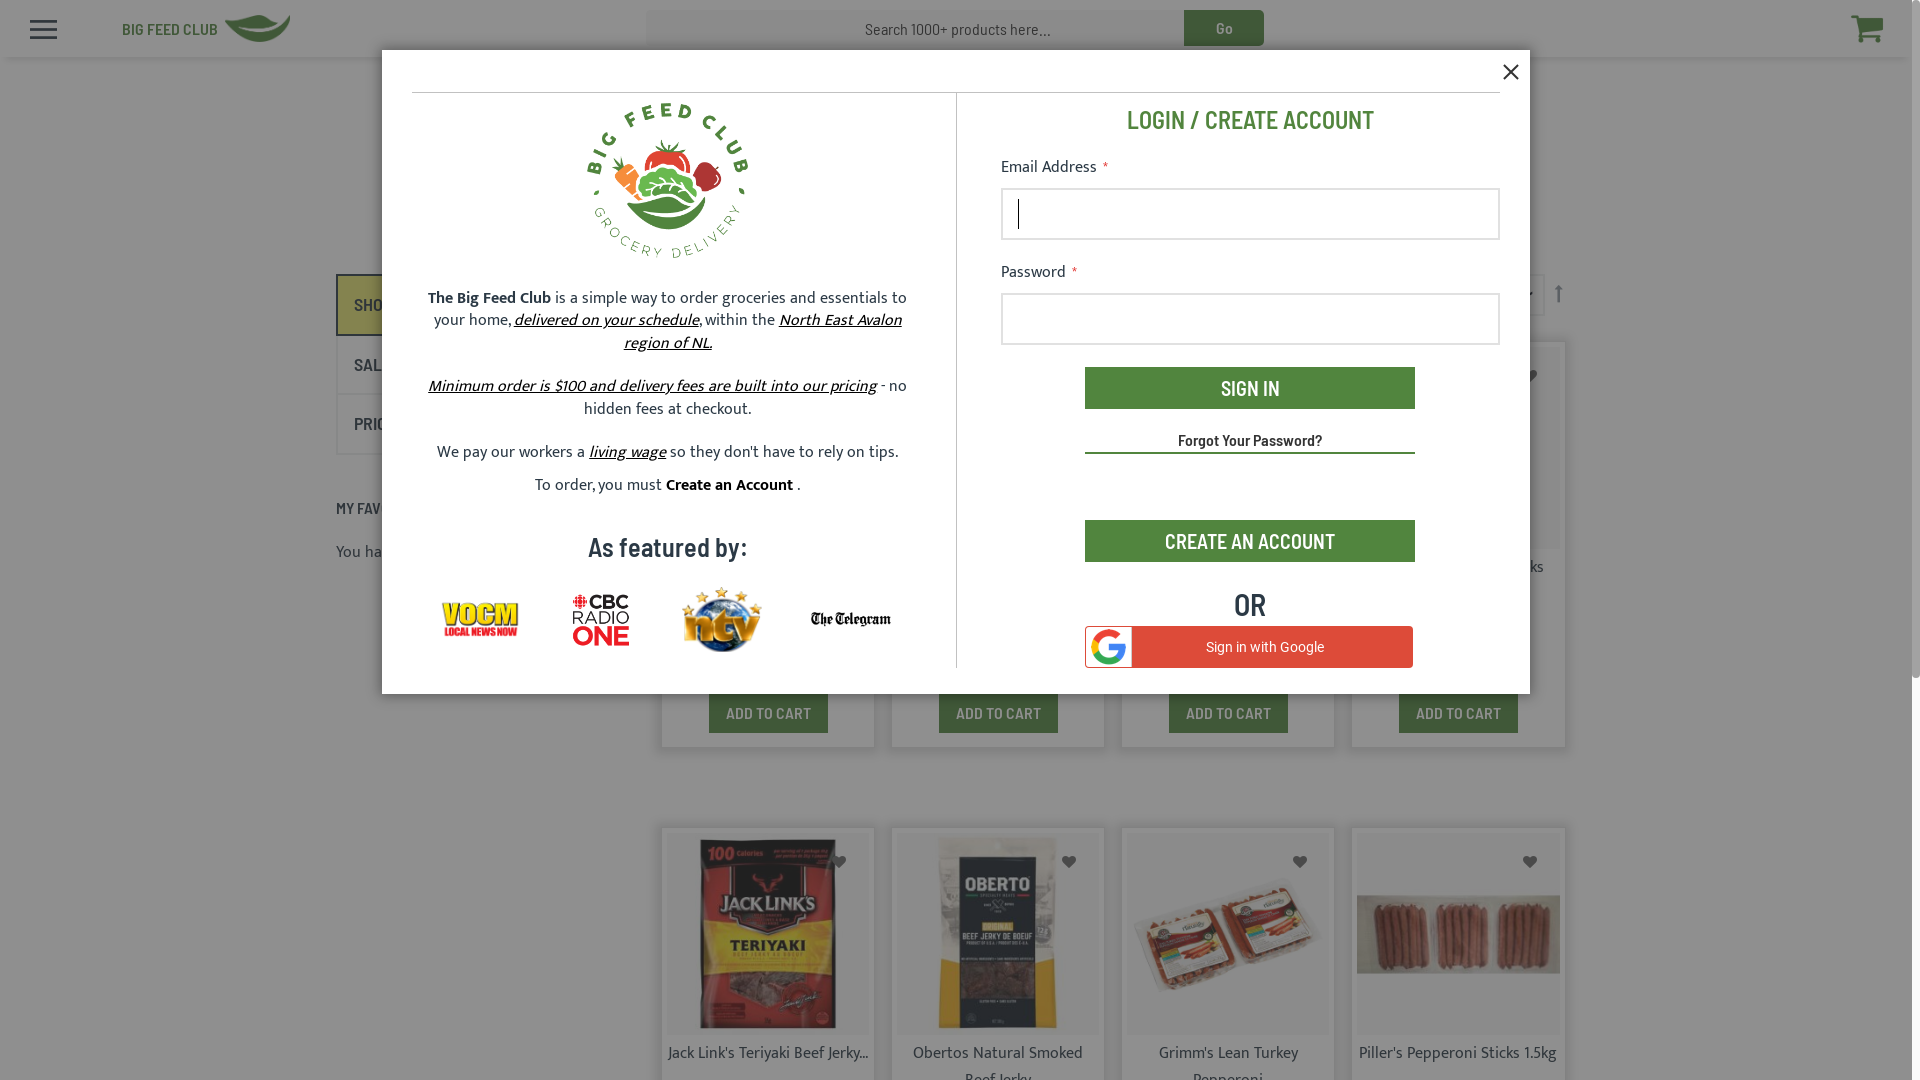 The width and height of the screenshot is (1920, 1080). What do you see at coordinates (1300, 862) in the screenshot?
I see `ADD TO WISH LIST` at bounding box center [1300, 862].